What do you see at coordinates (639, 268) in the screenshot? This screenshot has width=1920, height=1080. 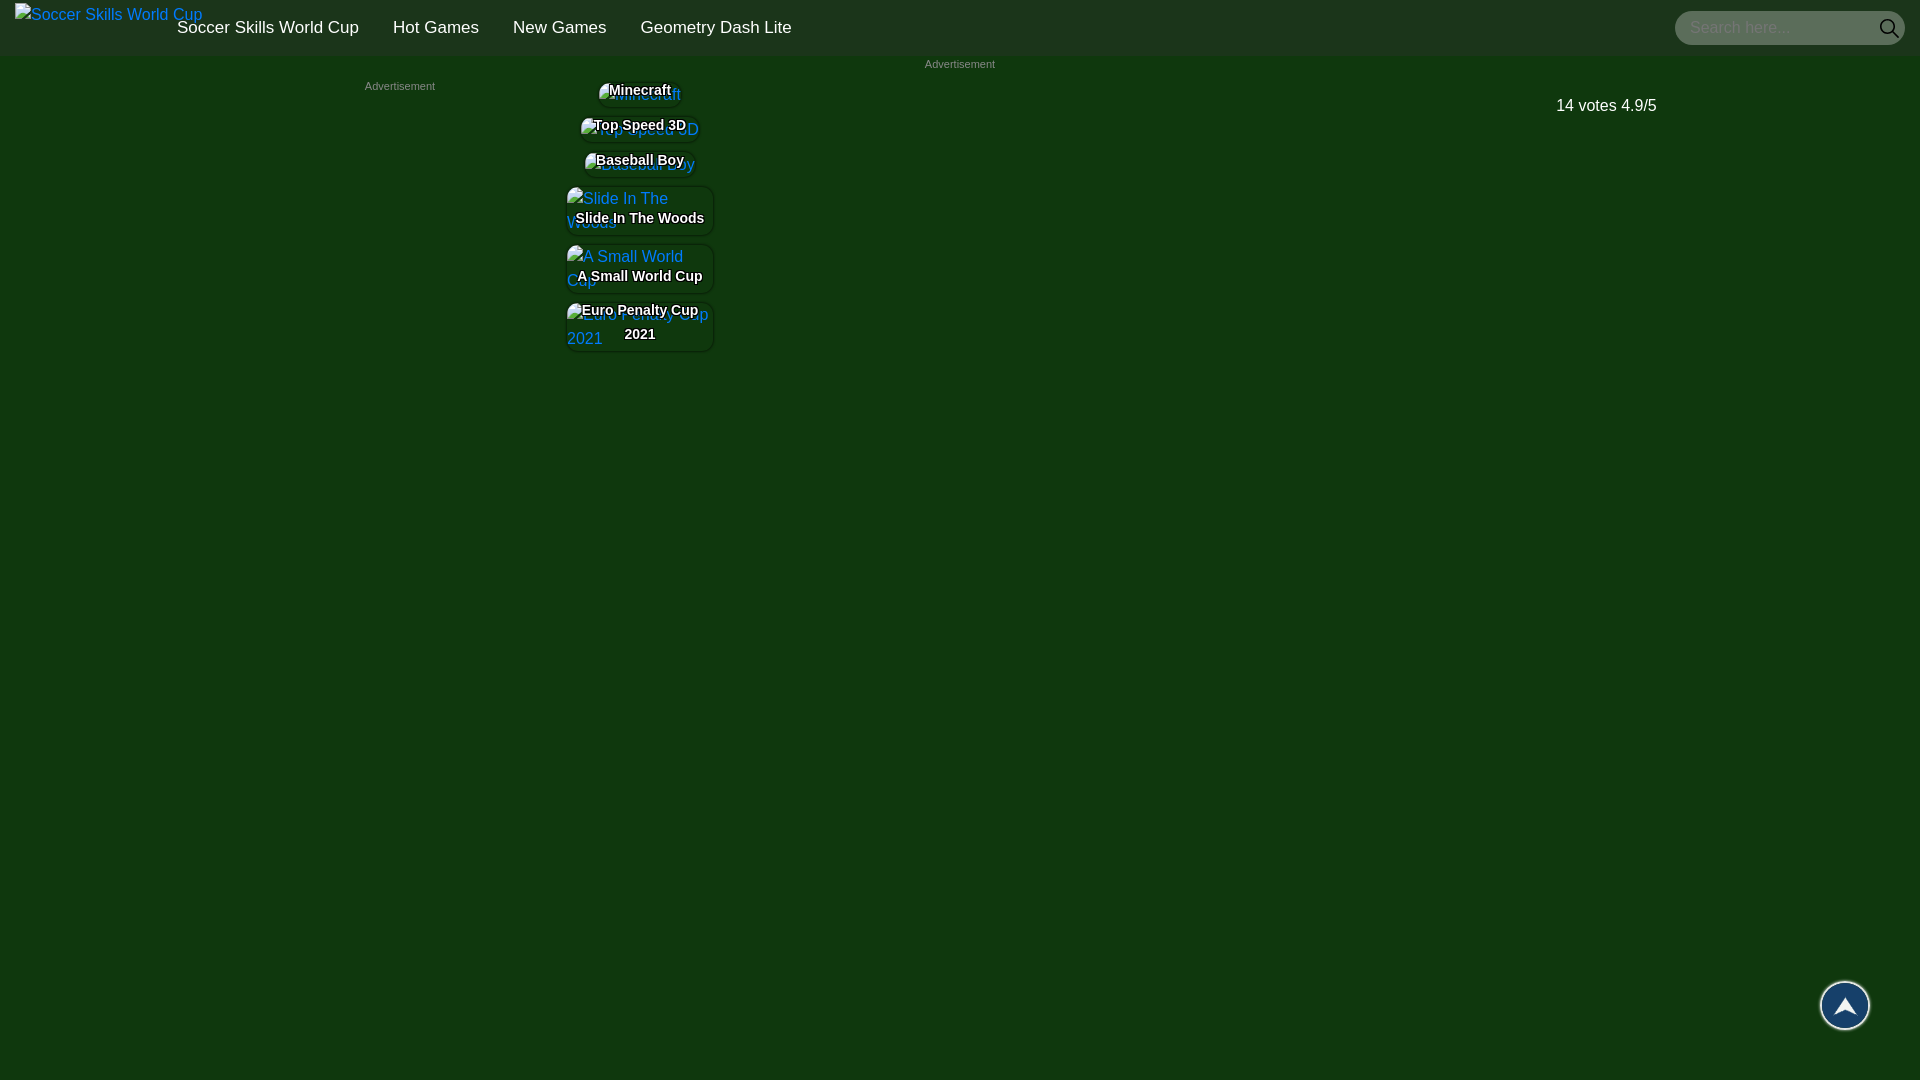 I see `A Small World Cup` at bounding box center [639, 268].